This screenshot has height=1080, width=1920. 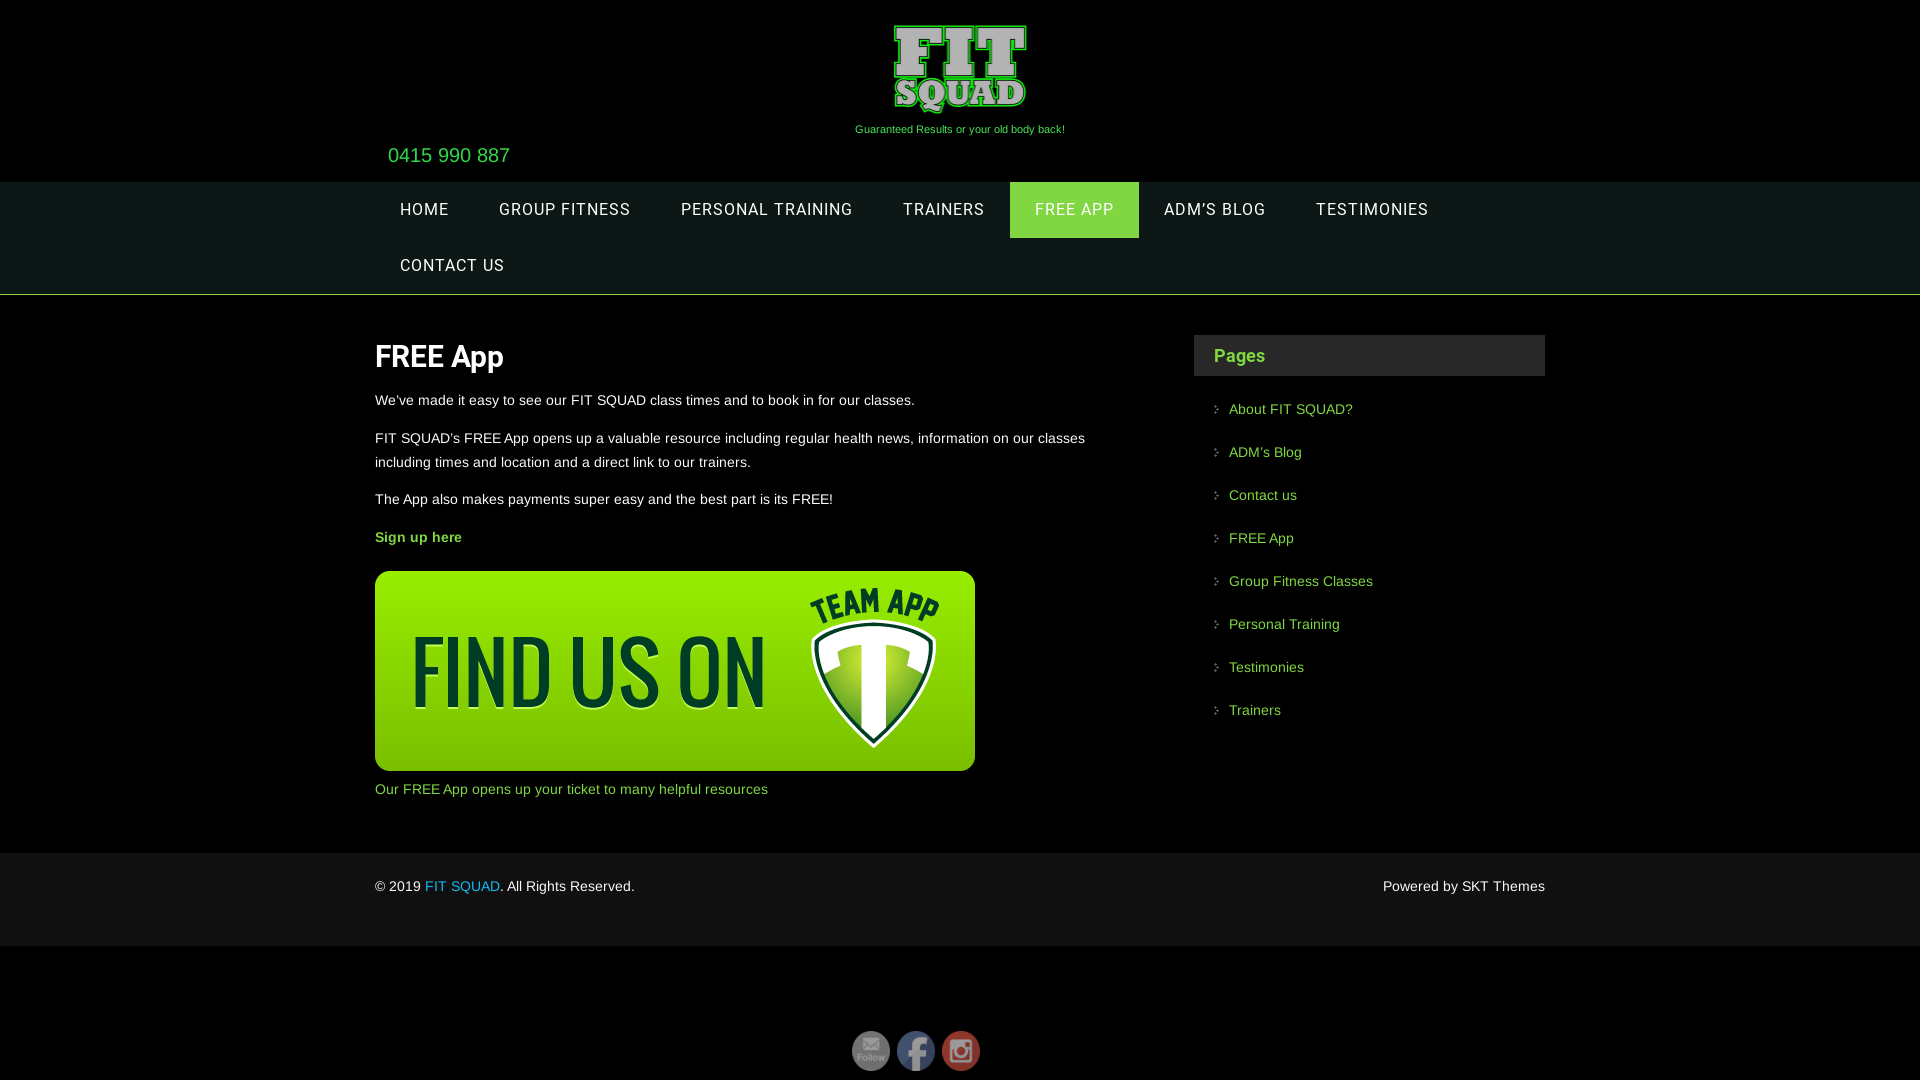 I want to click on Sign up here, so click(x=418, y=537).